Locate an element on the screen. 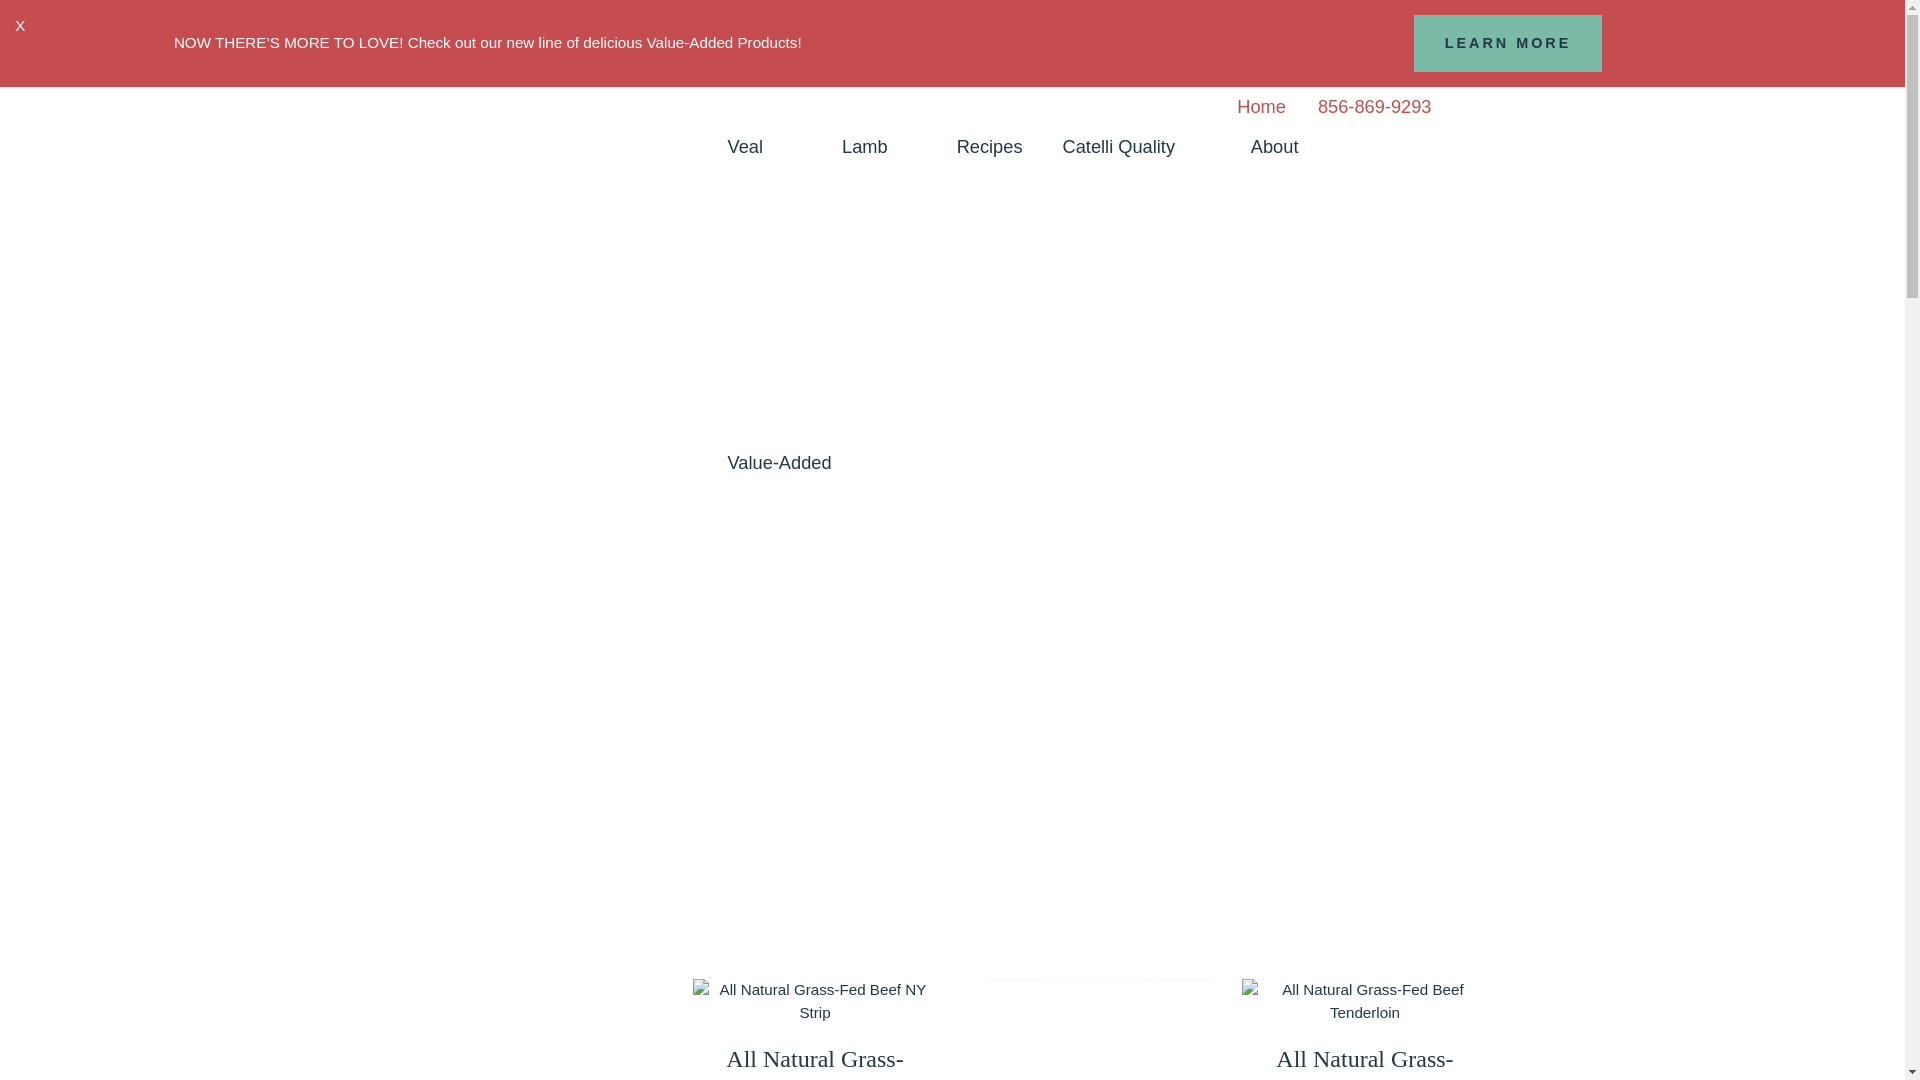  856-869-9293 is located at coordinates (1374, 101).